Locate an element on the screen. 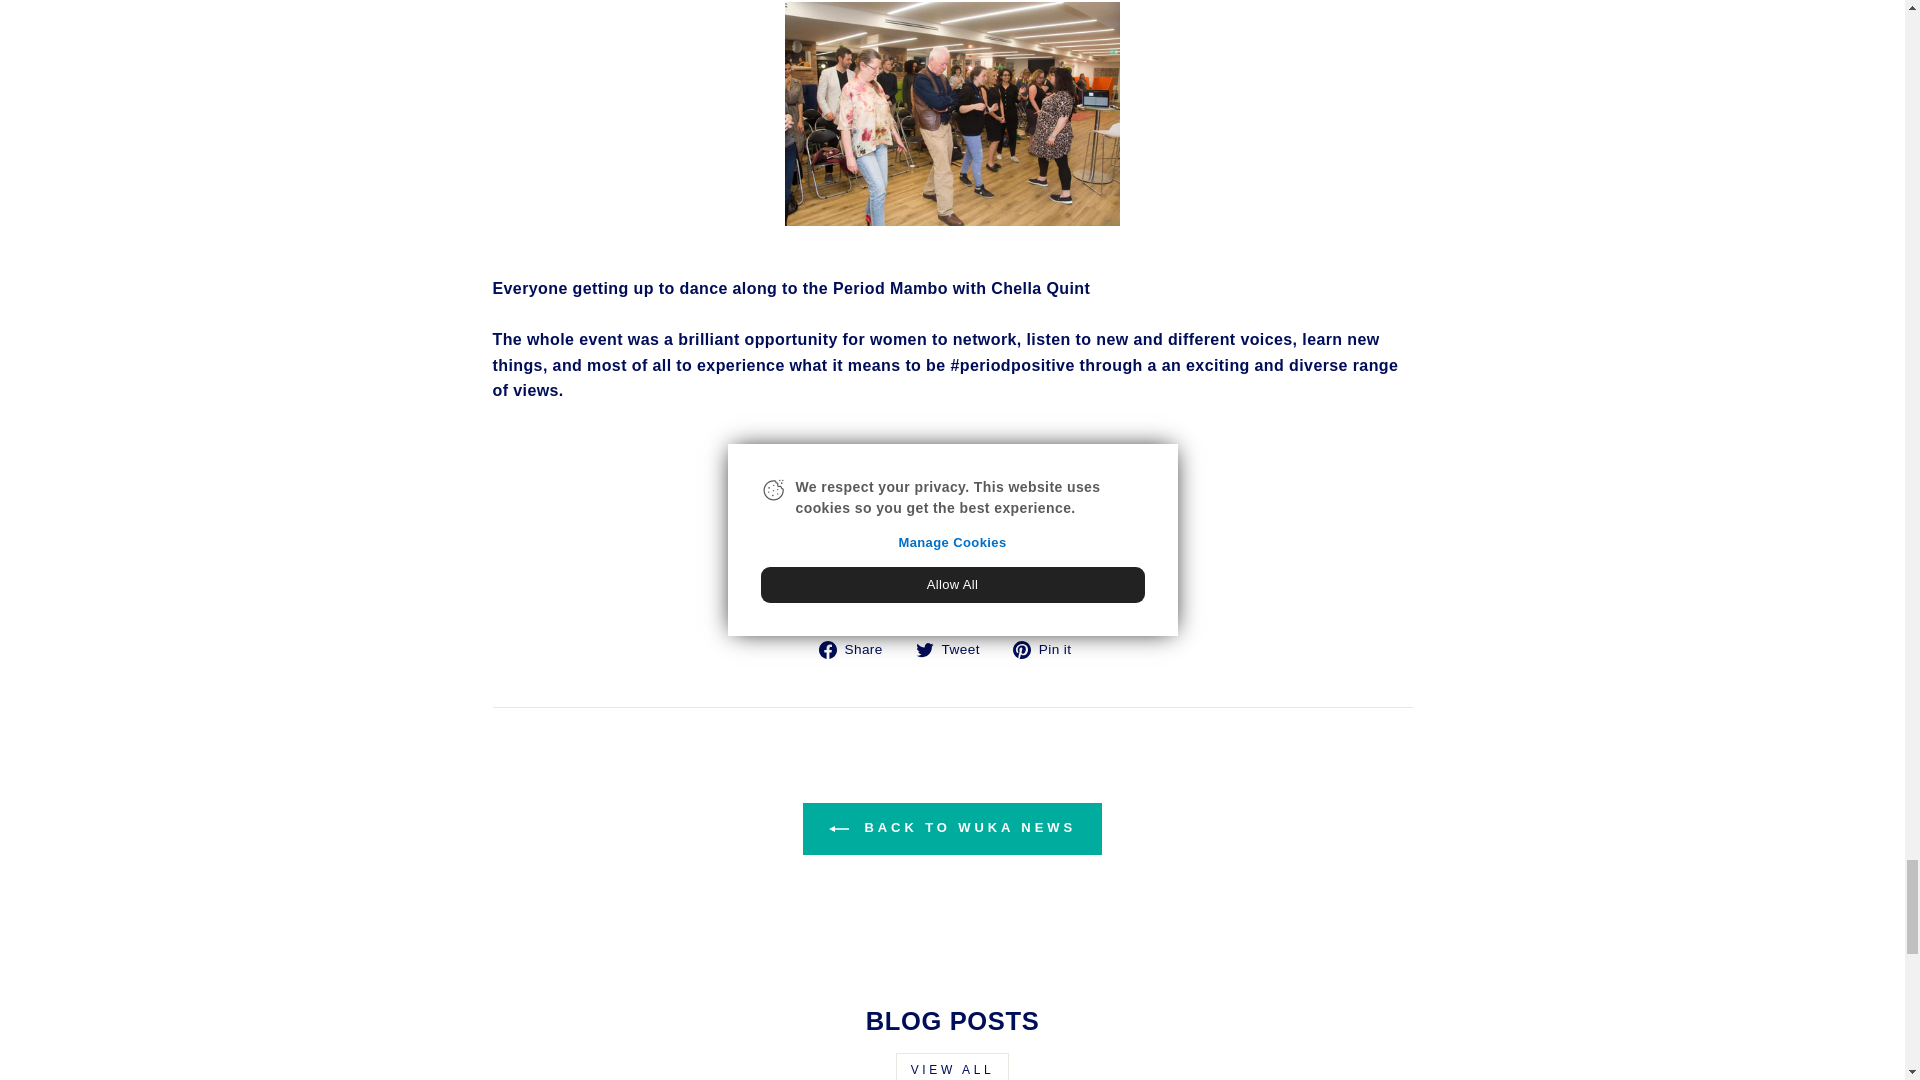 The height and width of the screenshot is (1080, 1920). Share on Facebook is located at coordinates (858, 649).